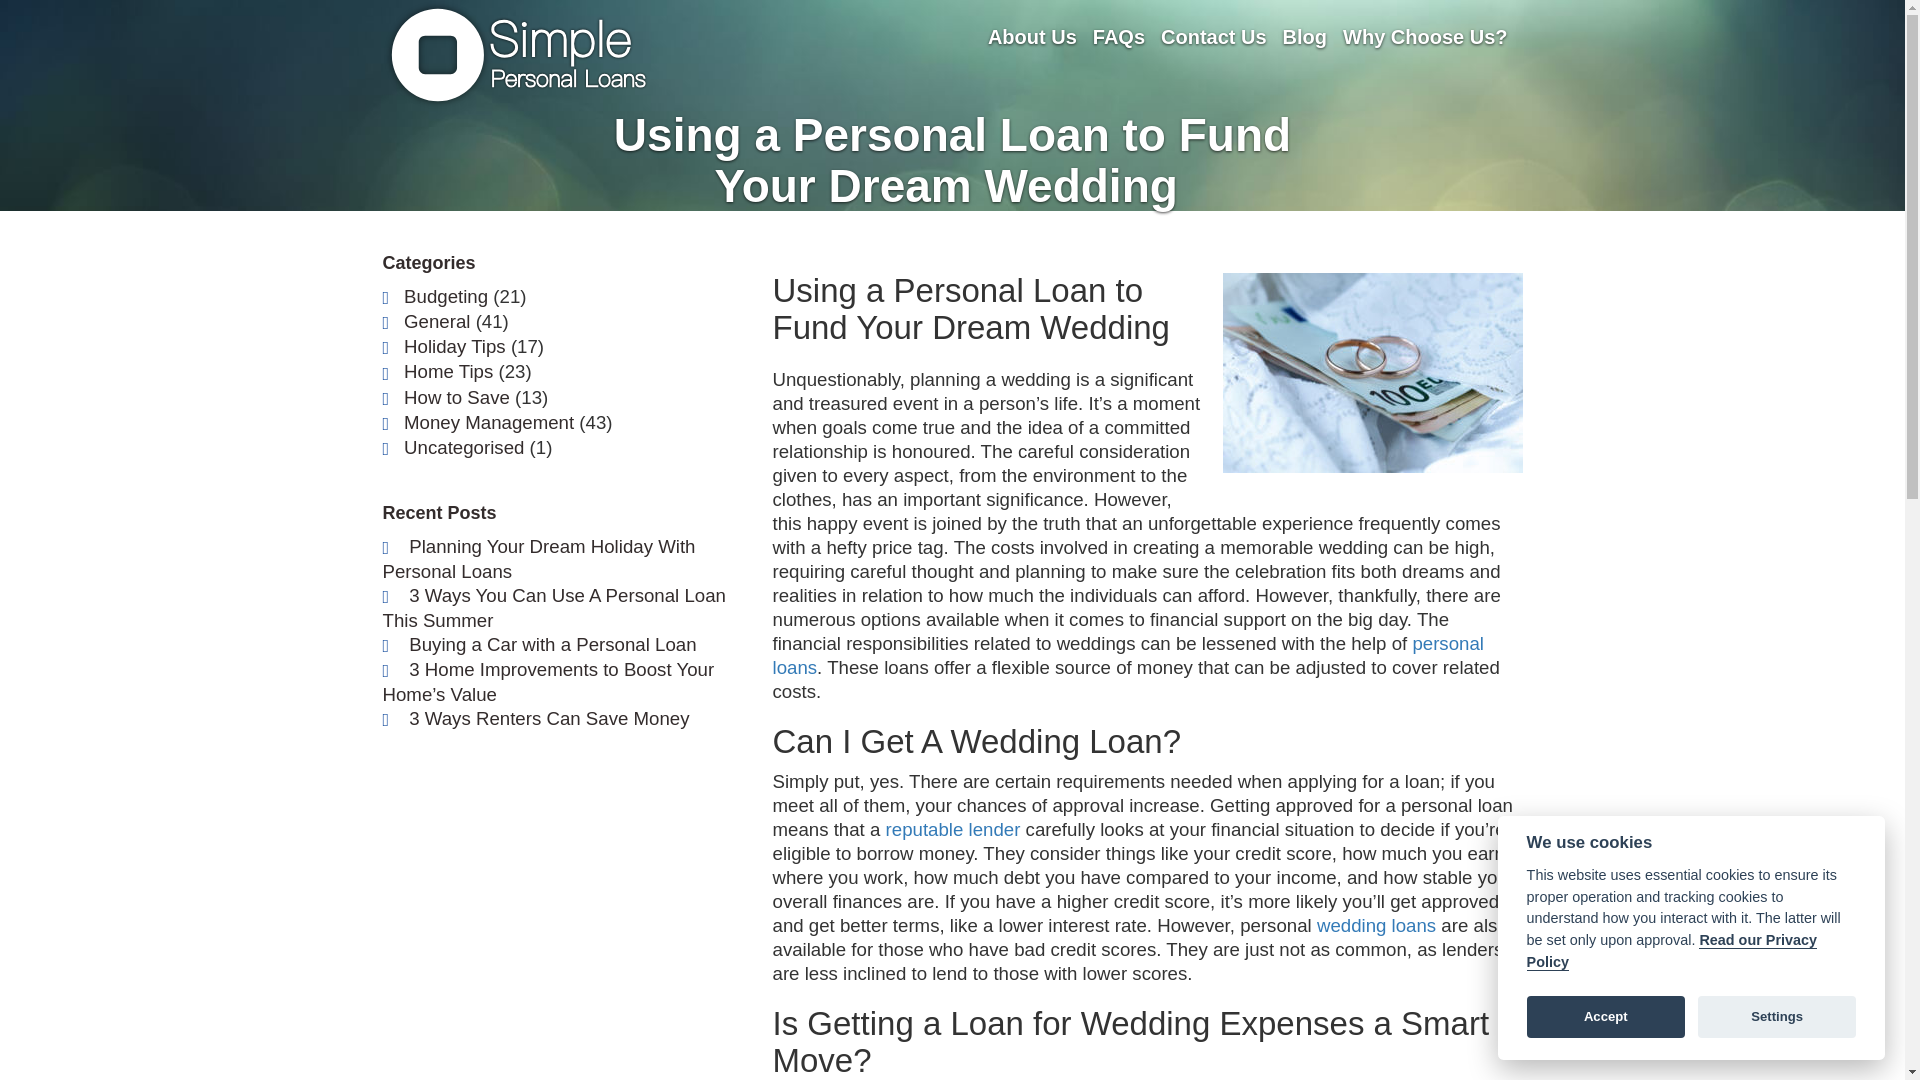 The image size is (1920, 1080). What do you see at coordinates (1671, 951) in the screenshot?
I see `Read our Privacy Policy` at bounding box center [1671, 951].